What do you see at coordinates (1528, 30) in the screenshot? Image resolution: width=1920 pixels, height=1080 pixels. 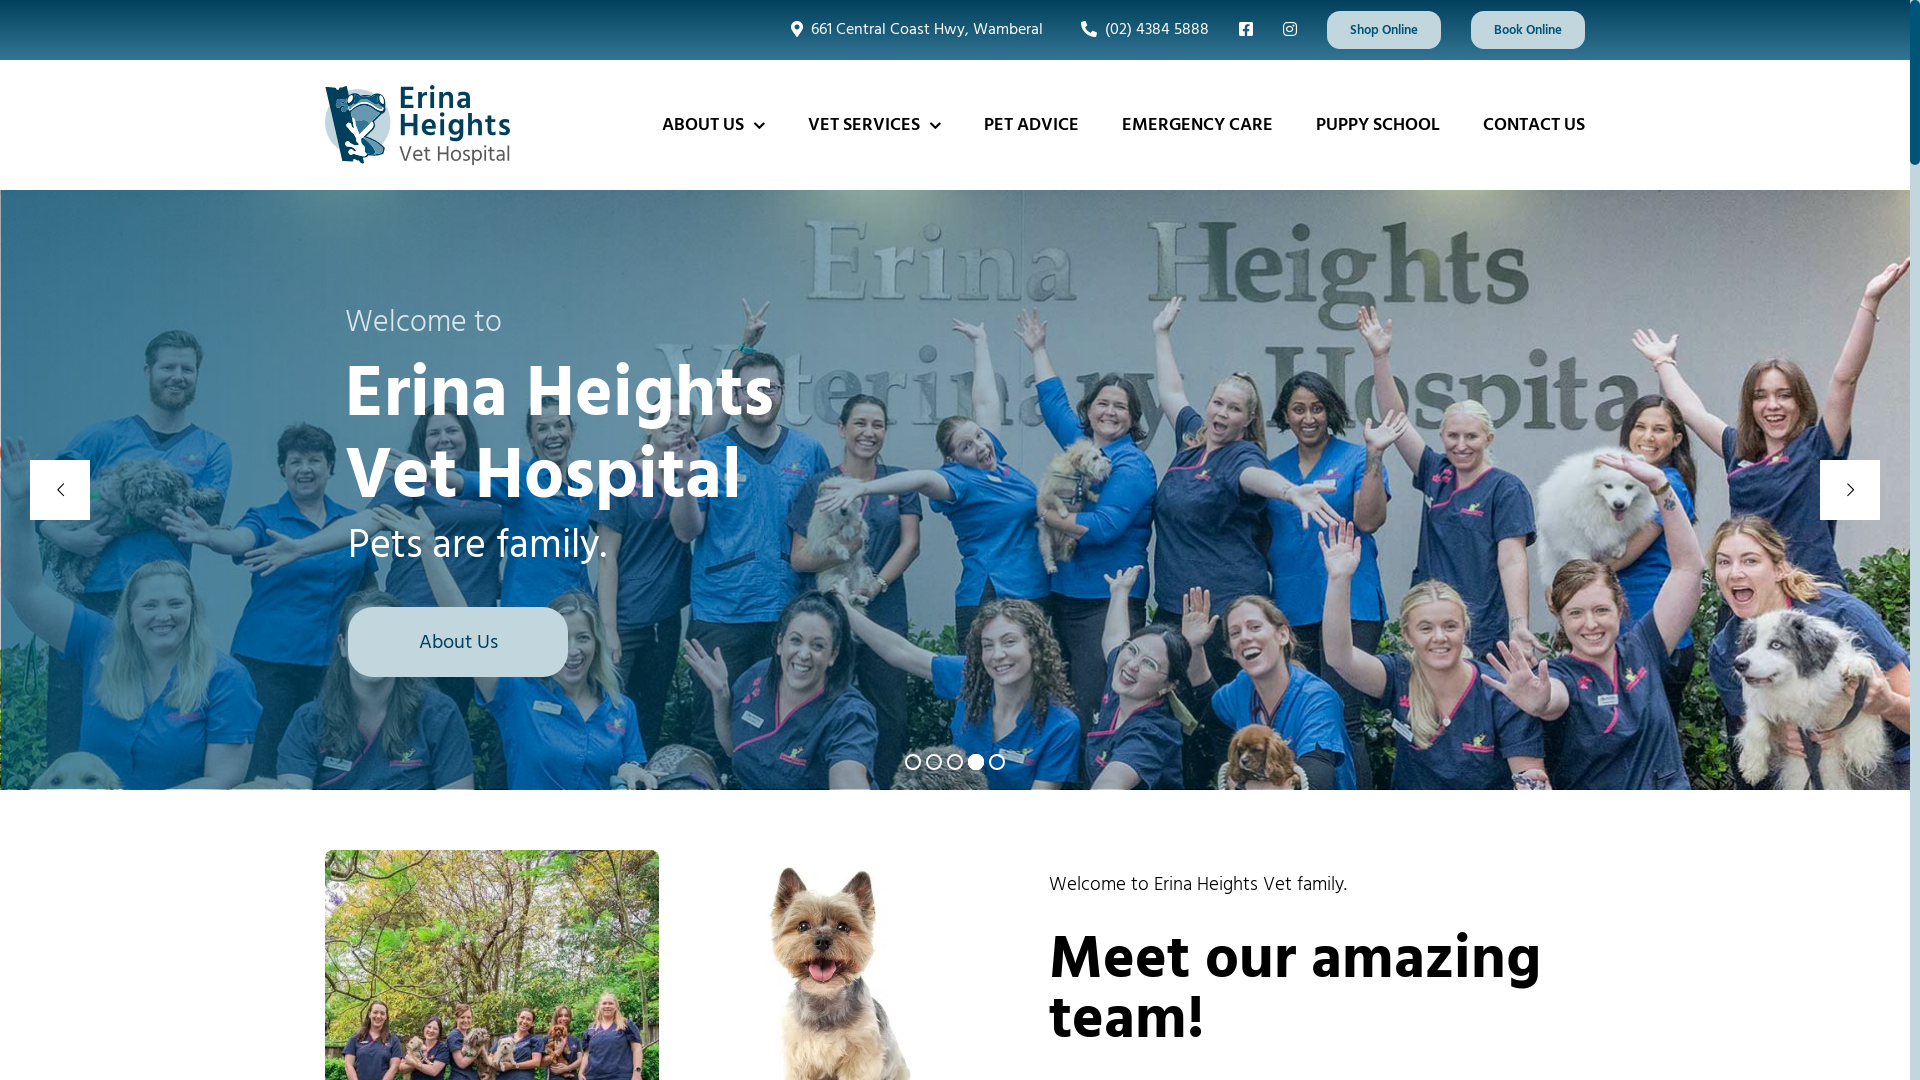 I see `Book Online` at bounding box center [1528, 30].